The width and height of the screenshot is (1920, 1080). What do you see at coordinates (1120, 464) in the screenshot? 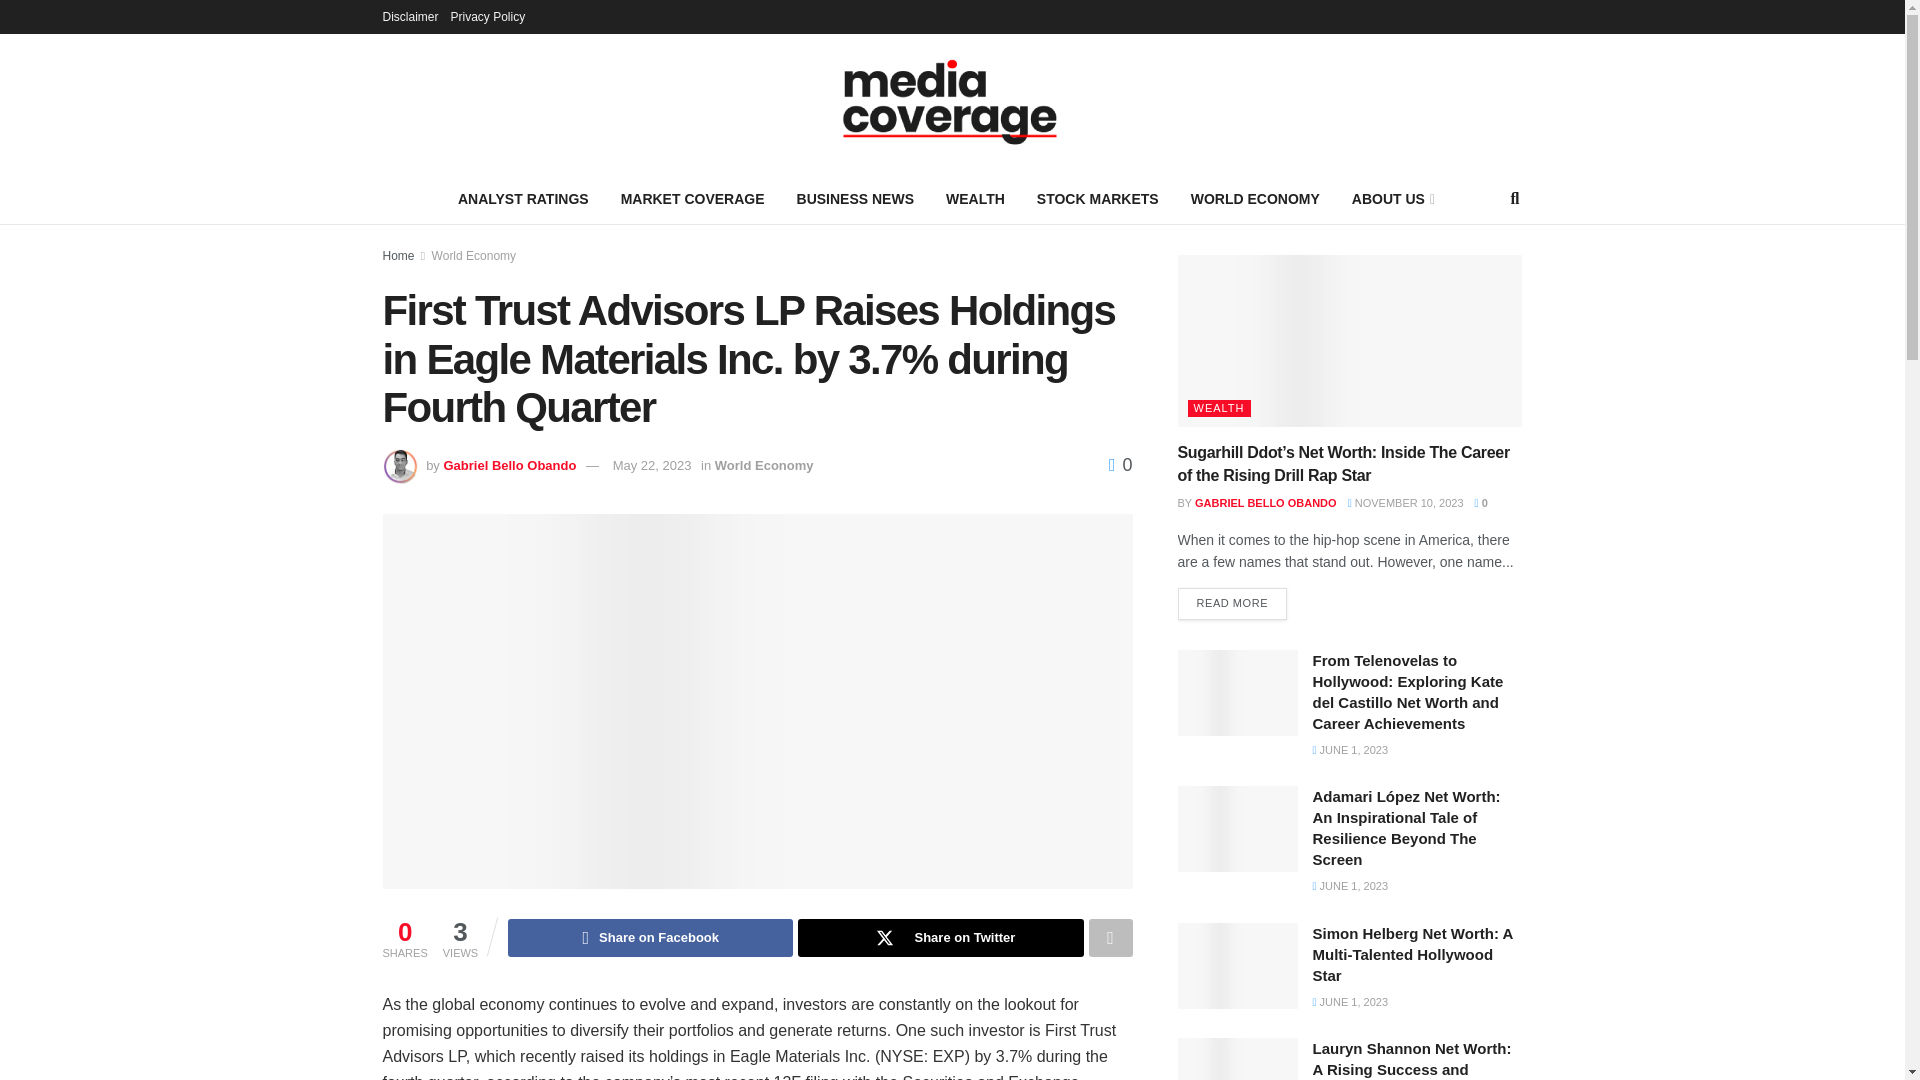
I see `0` at bounding box center [1120, 464].